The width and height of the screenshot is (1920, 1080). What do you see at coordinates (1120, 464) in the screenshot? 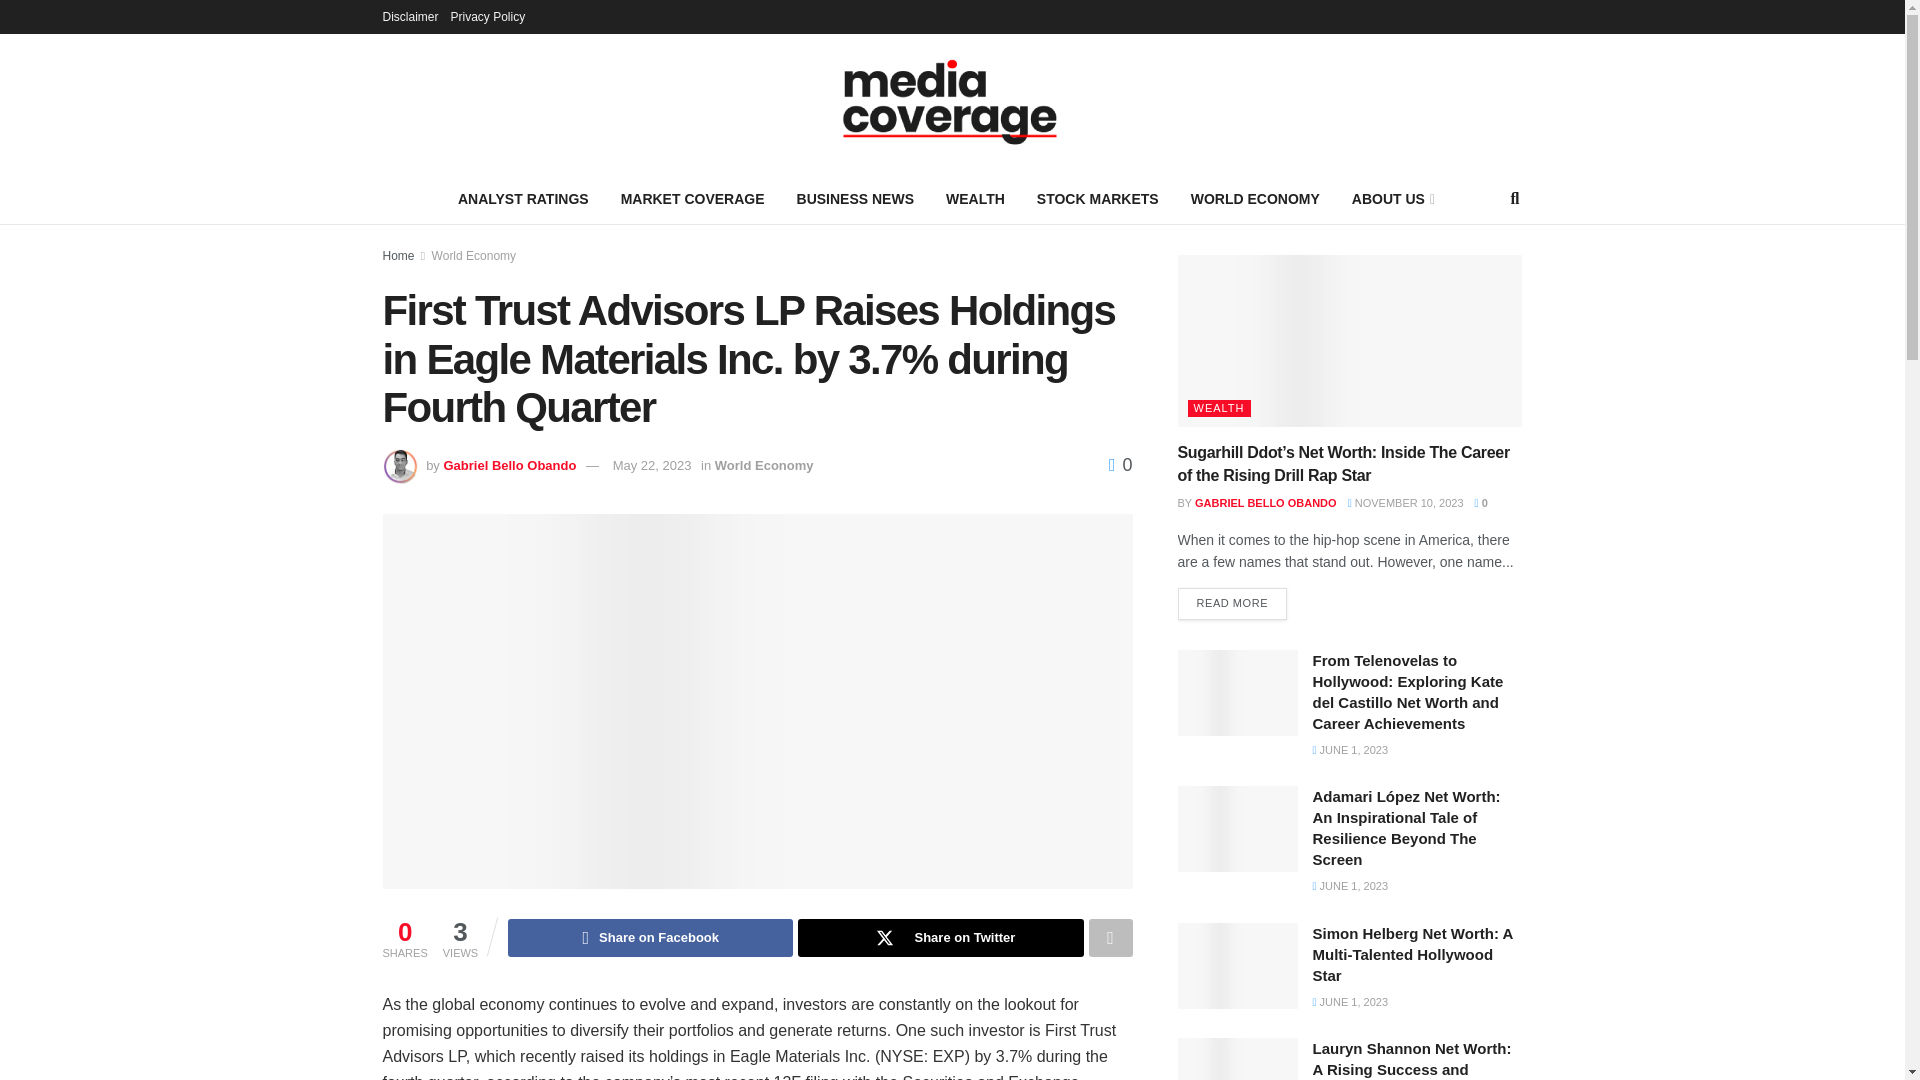
I see `0` at bounding box center [1120, 464].